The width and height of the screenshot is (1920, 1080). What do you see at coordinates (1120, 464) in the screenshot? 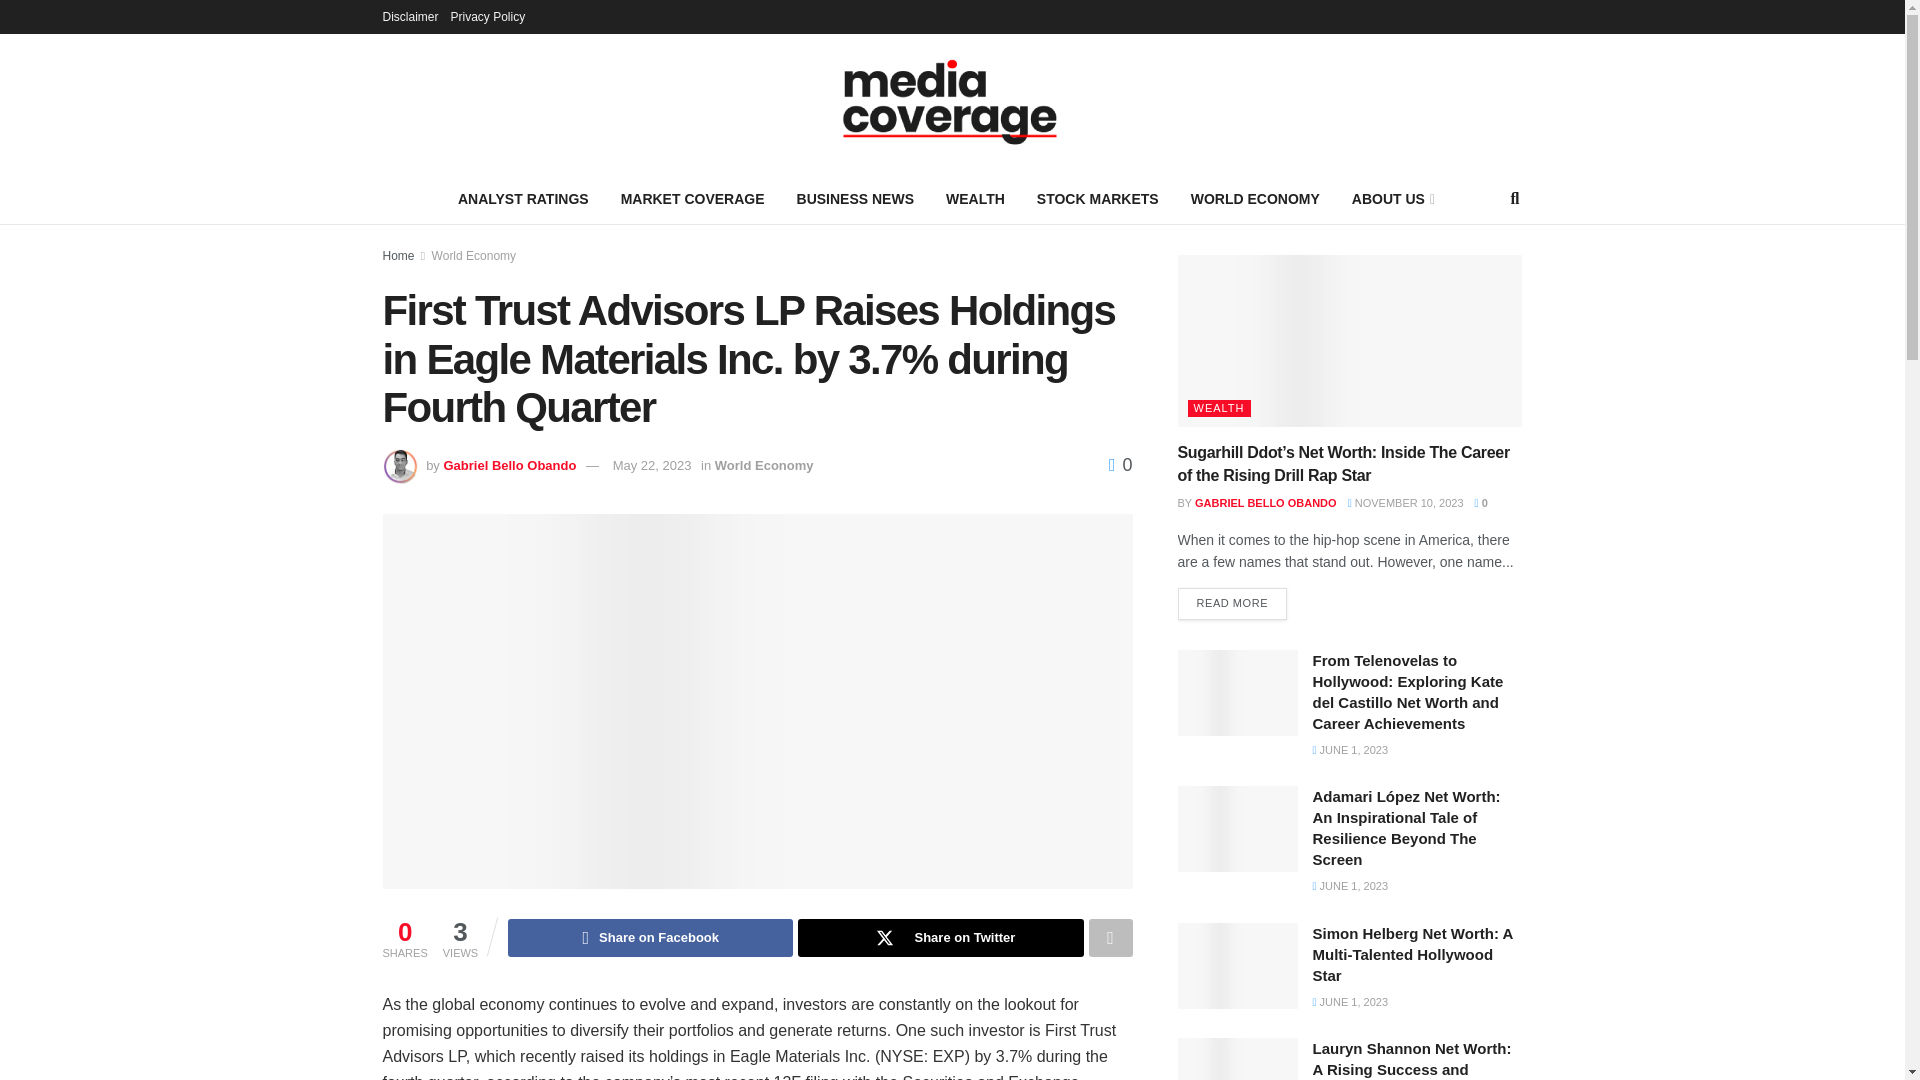
I see `0` at bounding box center [1120, 464].